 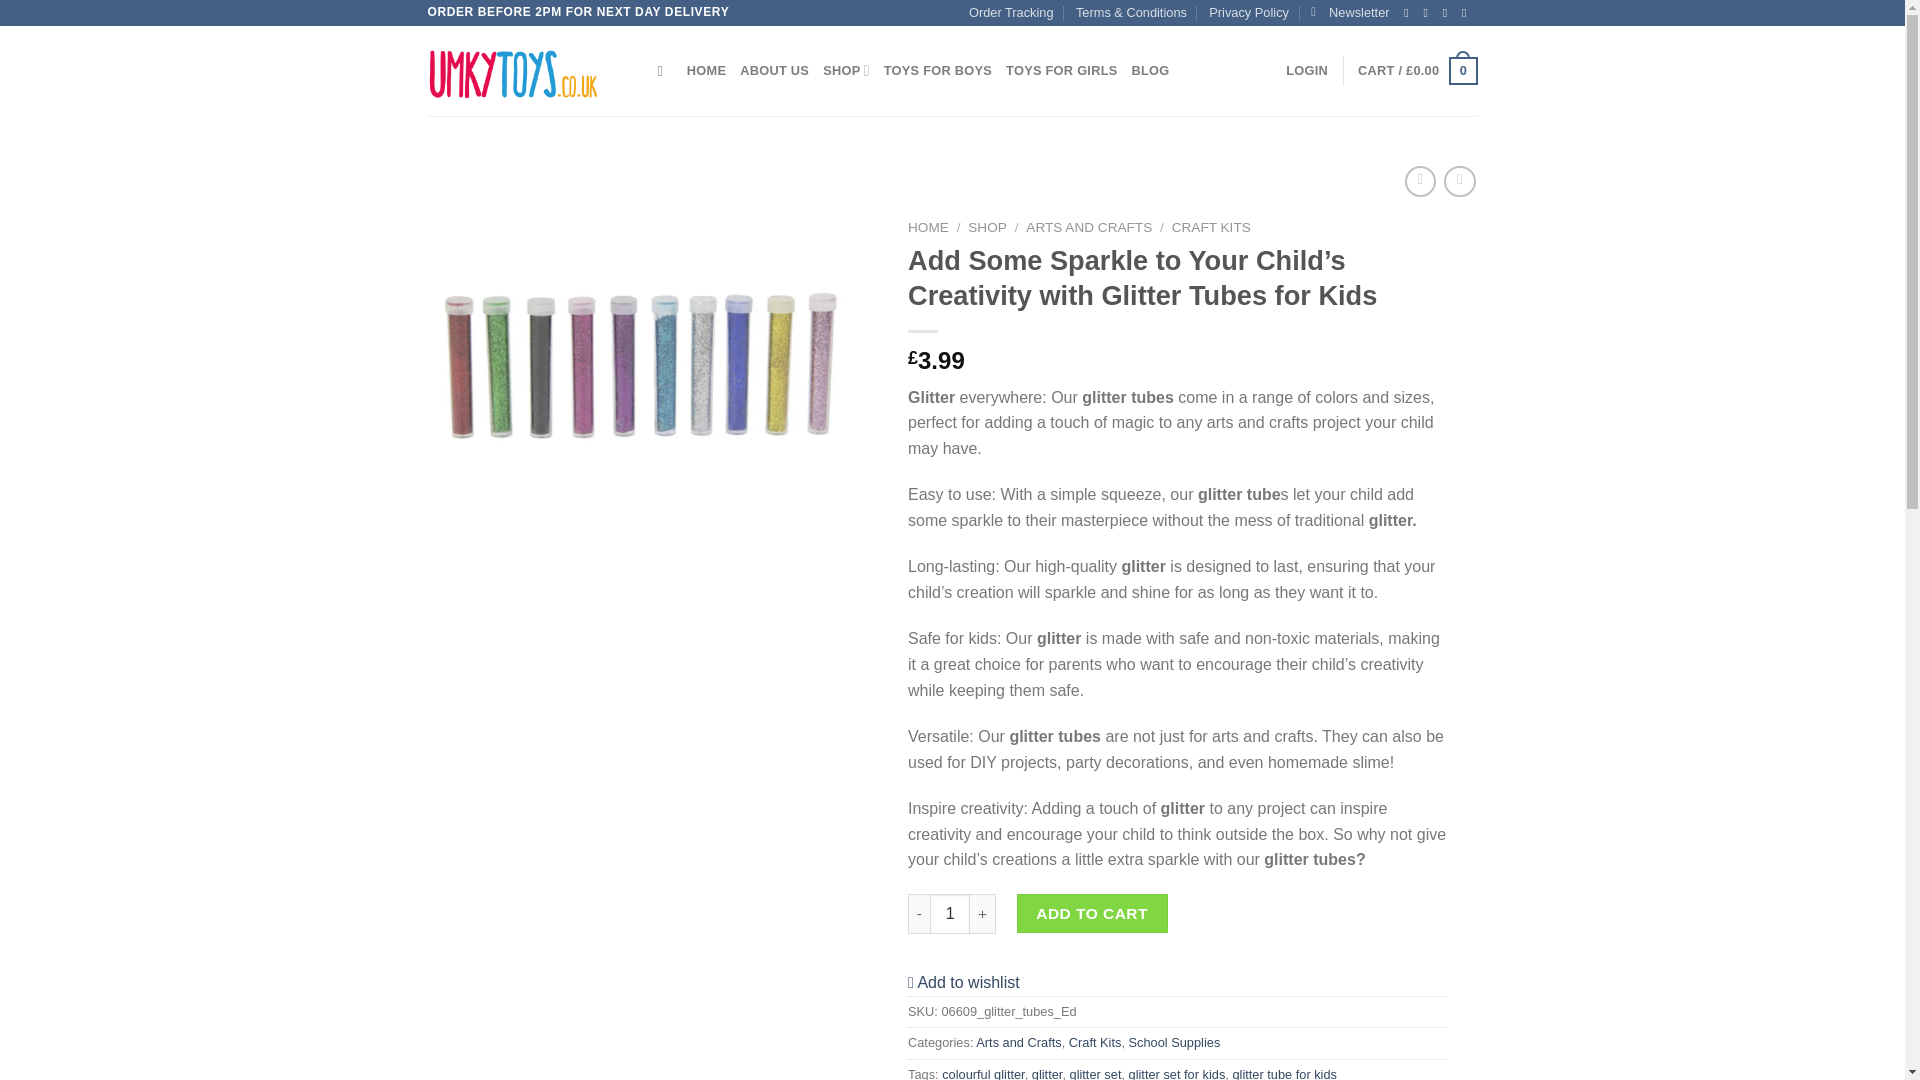 I want to click on Newsletter, so click(x=1350, y=12).